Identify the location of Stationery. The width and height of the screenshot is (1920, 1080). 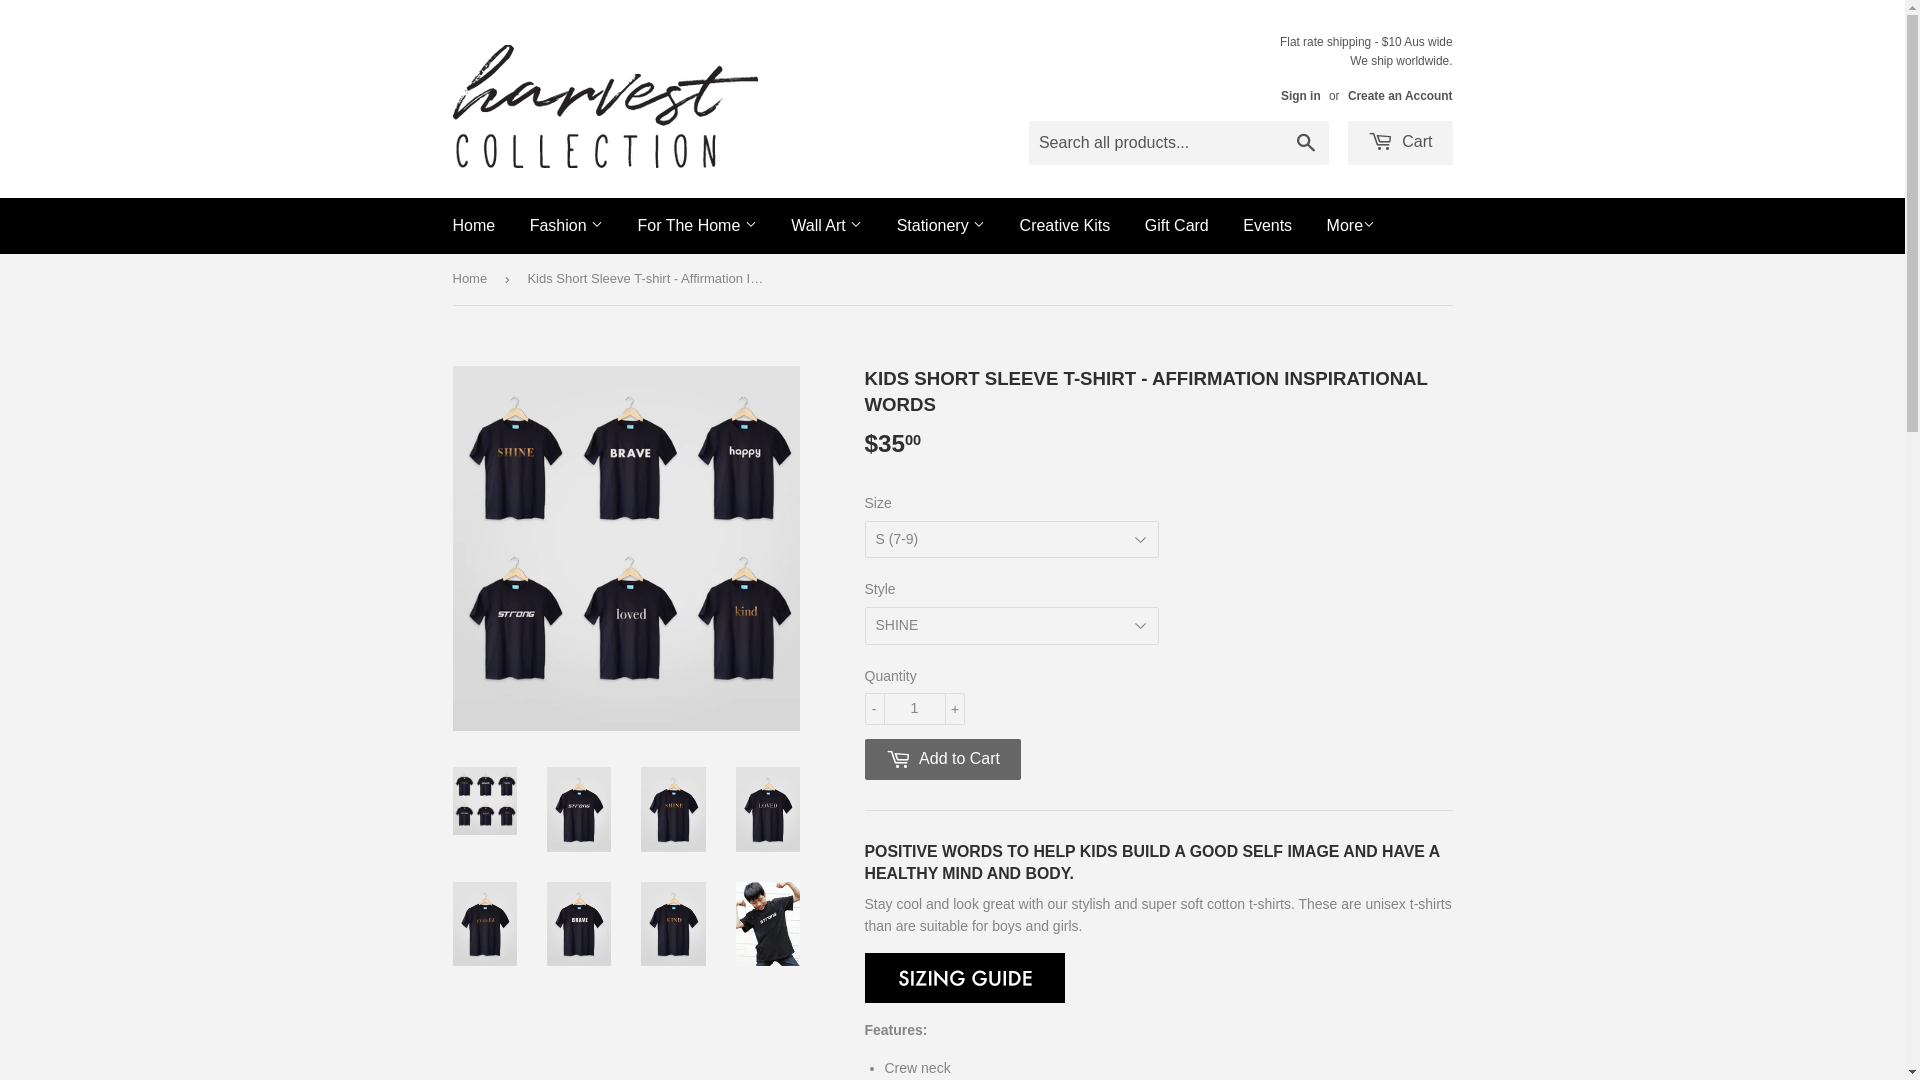
(941, 226).